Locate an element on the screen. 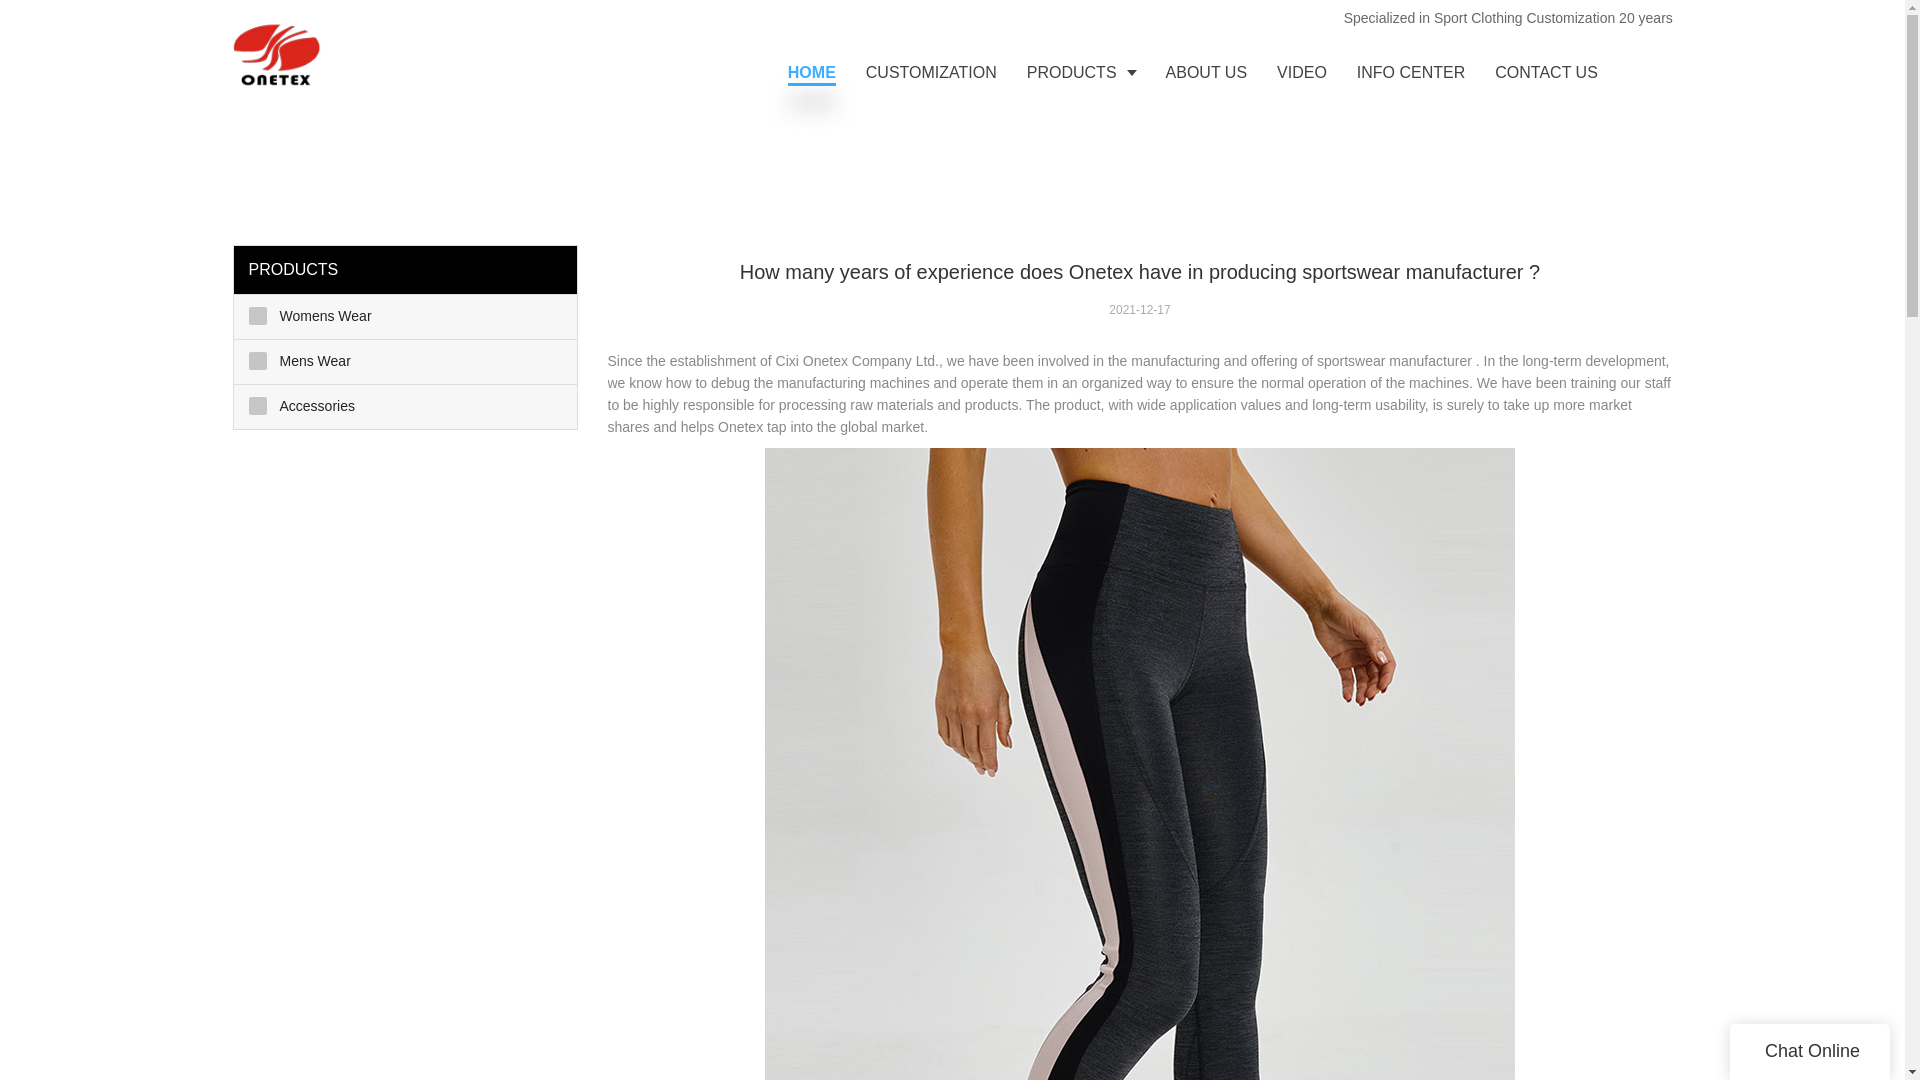 The width and height of the screenshot is (1920, 1080). Accessories is located at coordinates (406, 406).